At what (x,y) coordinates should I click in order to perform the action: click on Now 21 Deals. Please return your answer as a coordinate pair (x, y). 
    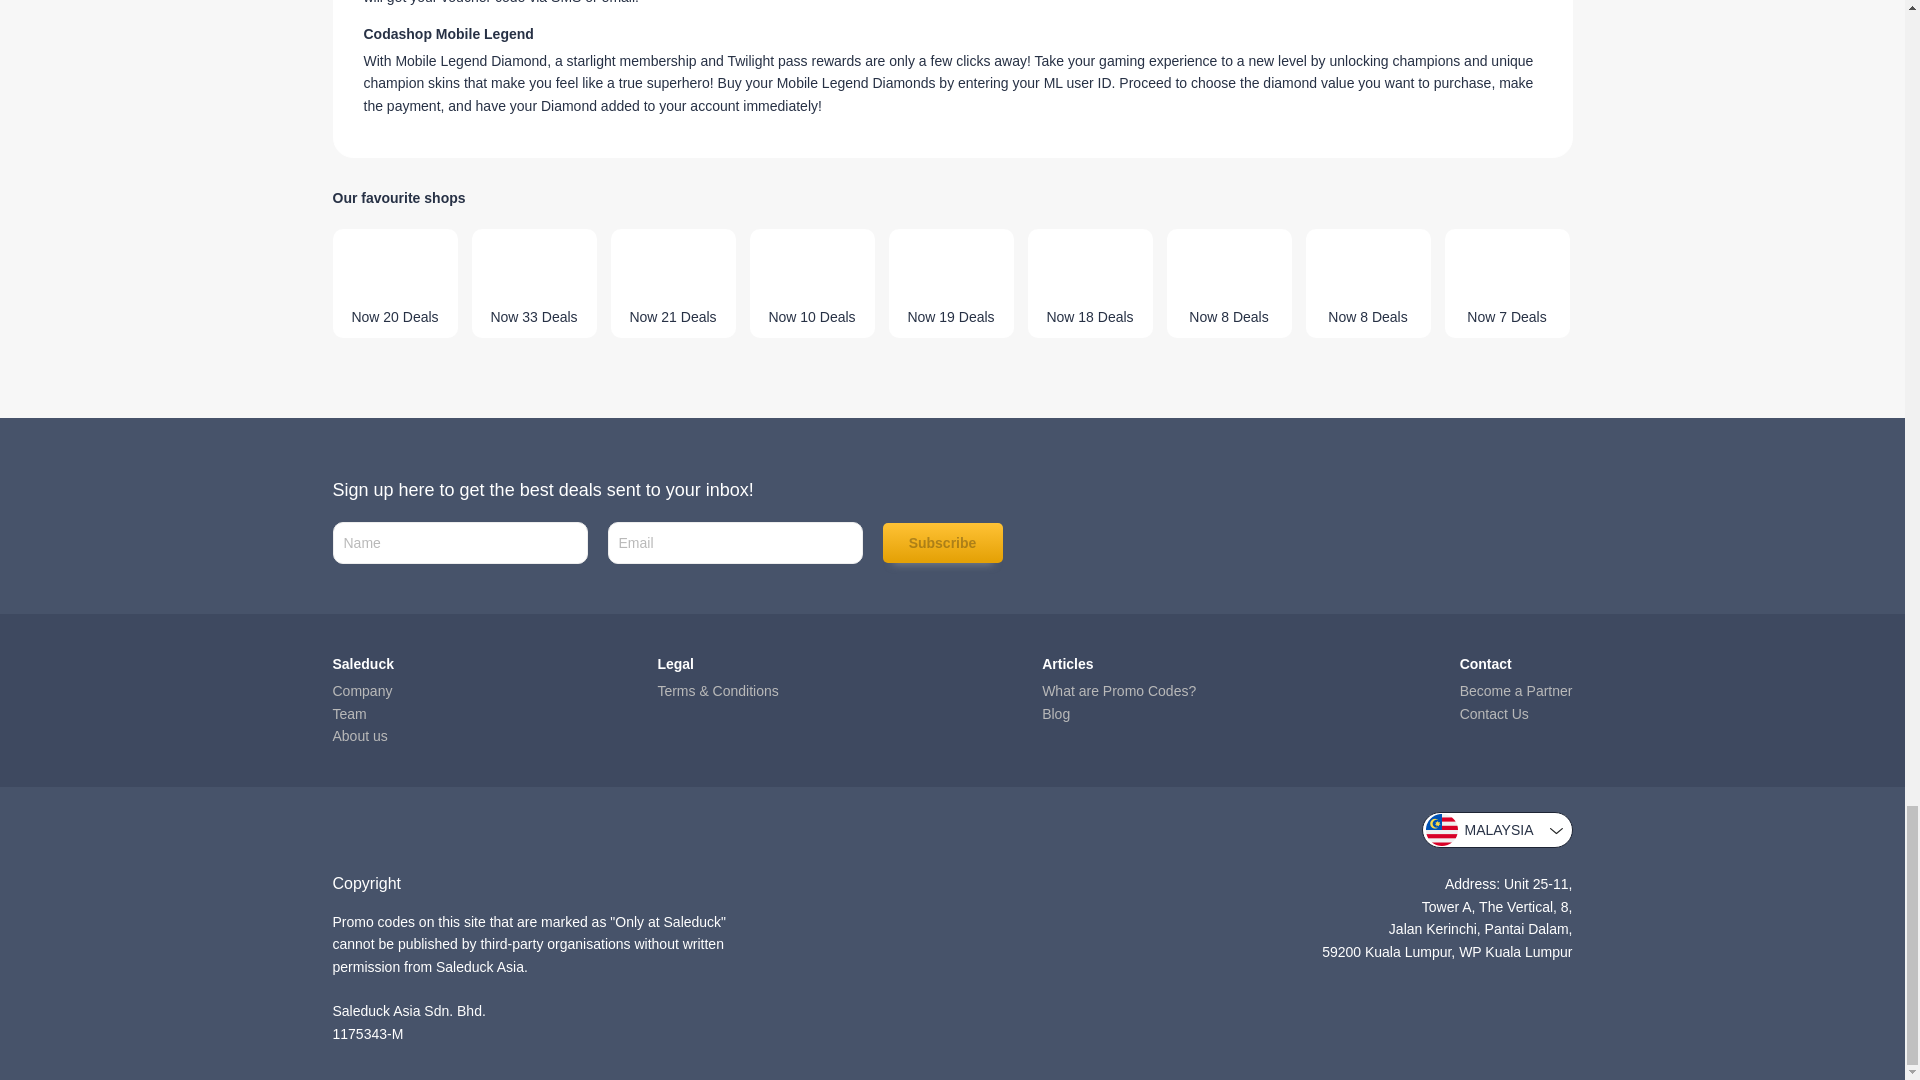
    Looking at the image, I should click on (672, 283).